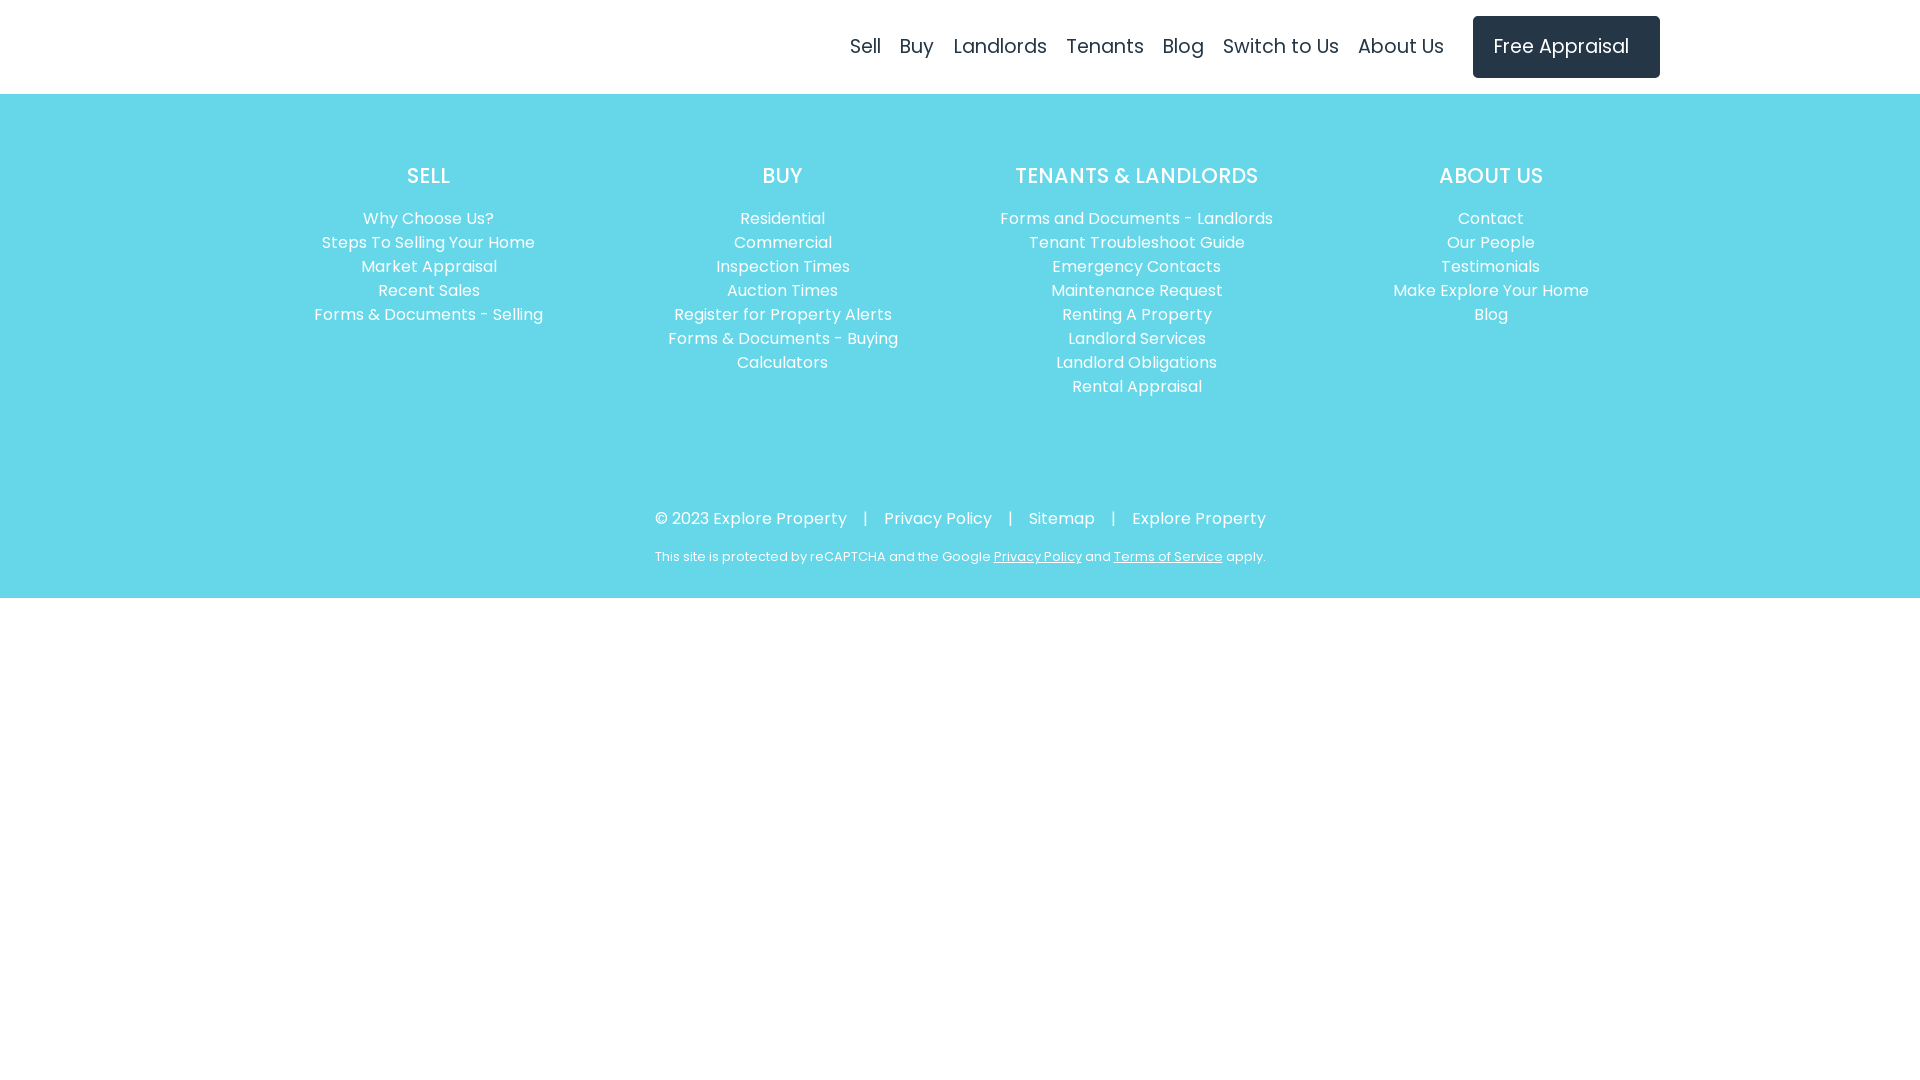 The image size is (1920, 1080). I want to click on Renting A Property, so click(1137, 315).